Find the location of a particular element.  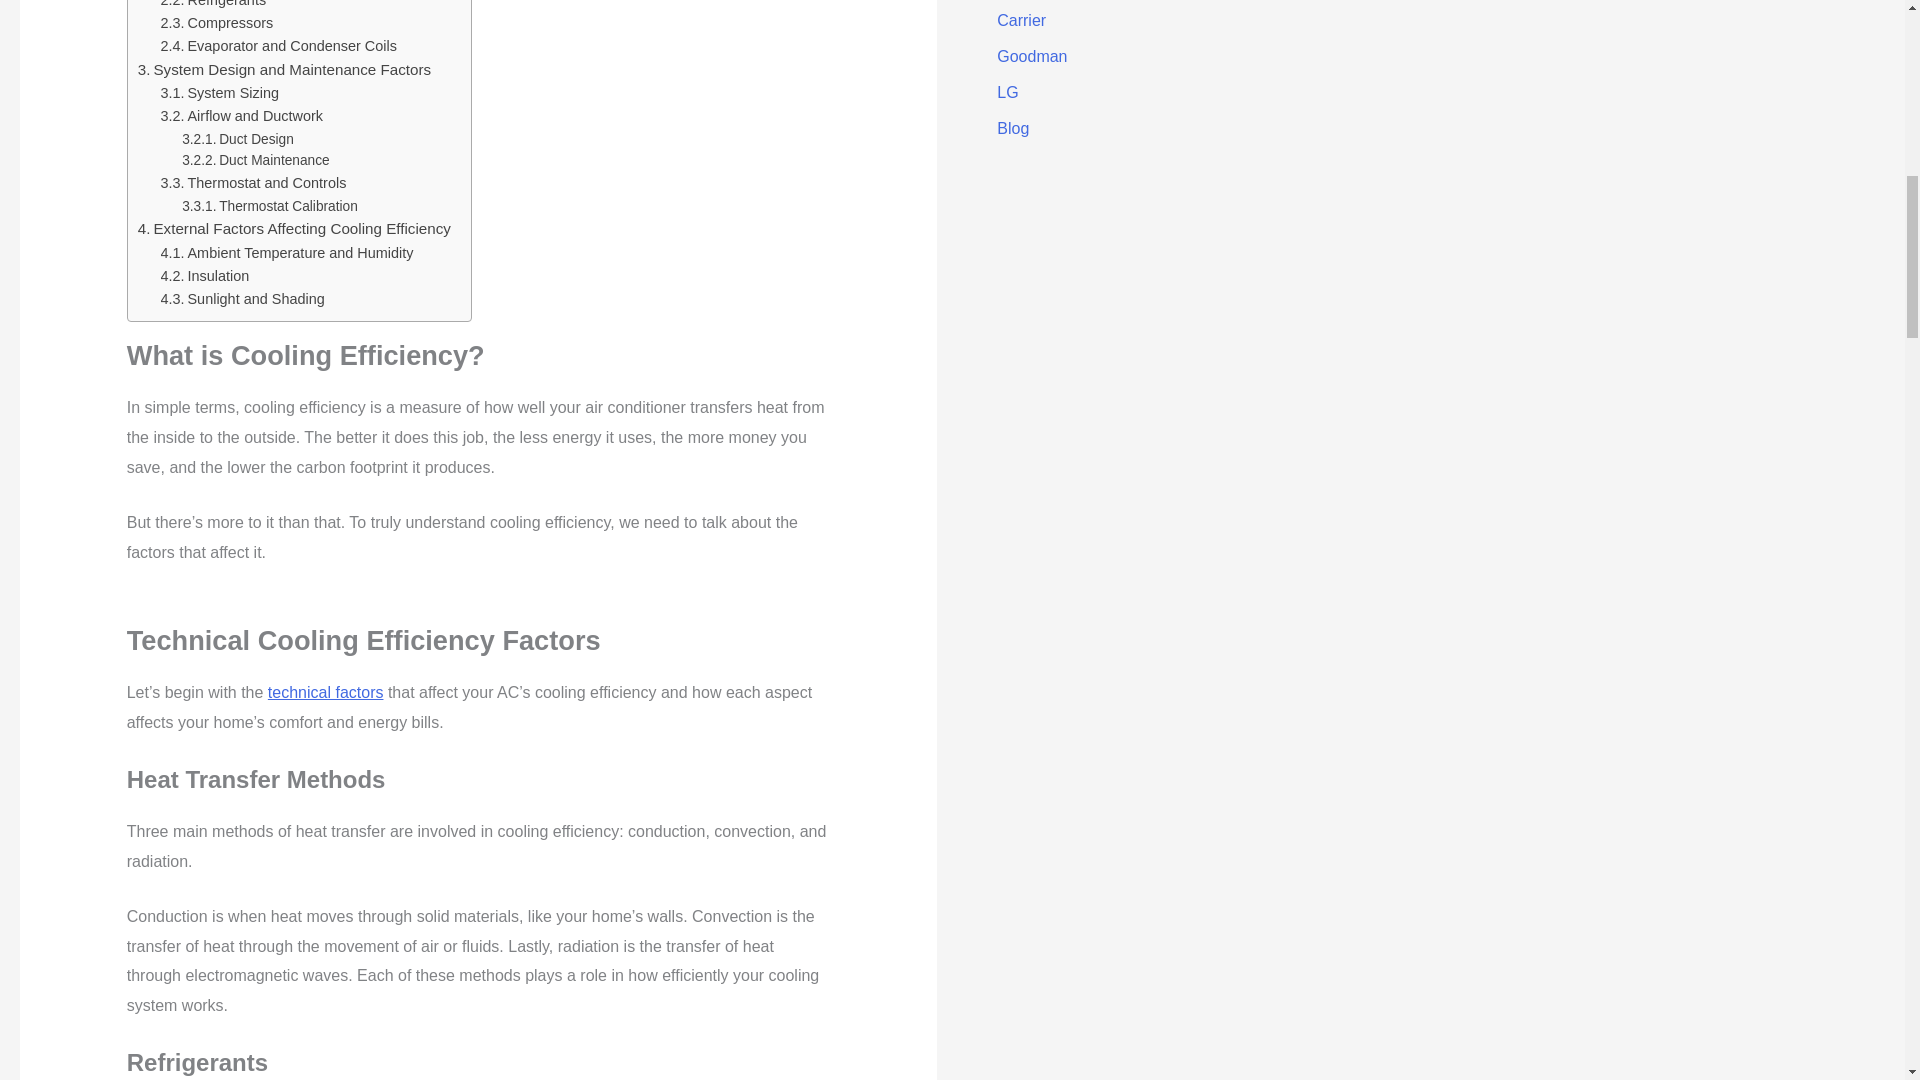

System Sizing is located at coordinates (220, 93).